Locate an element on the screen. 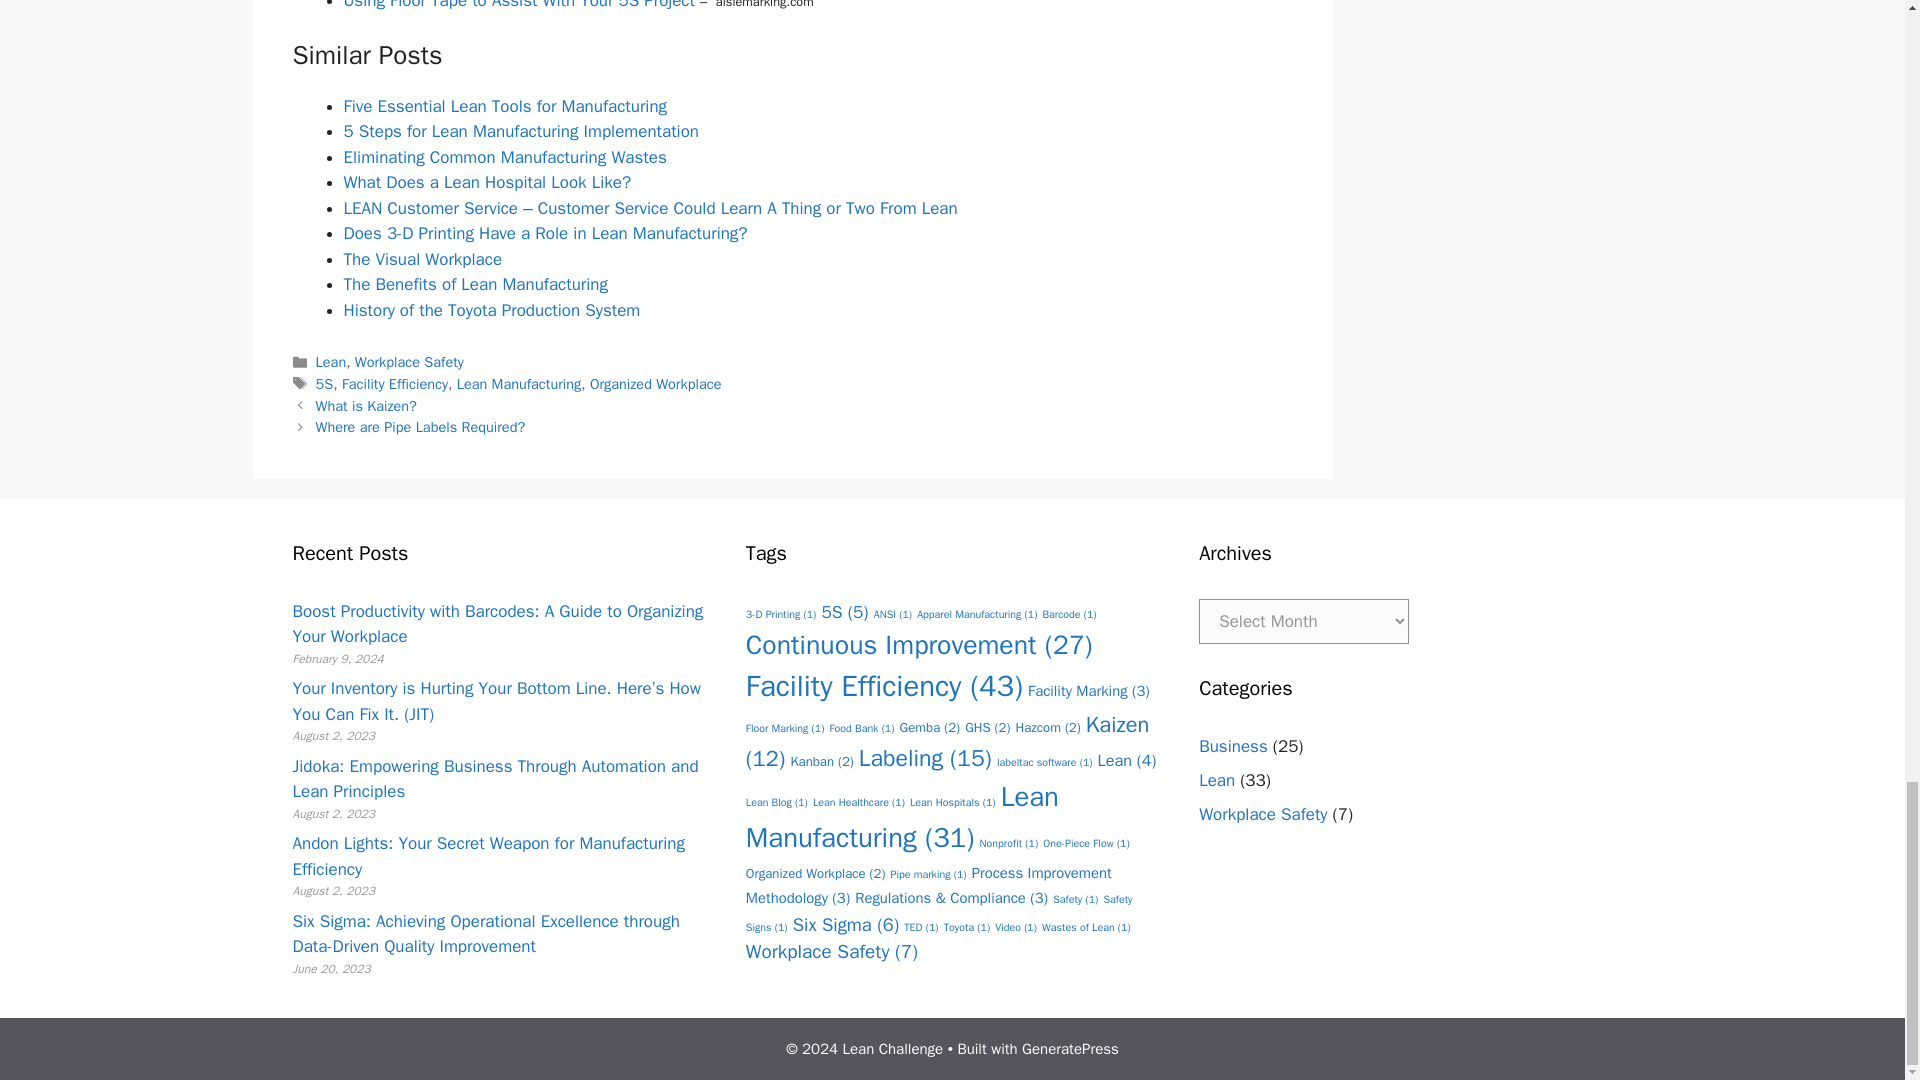 This screenshot has width=1920, height=1080. Eliminating Common Manufacturing Wastes is located at coordinates (504, 157).